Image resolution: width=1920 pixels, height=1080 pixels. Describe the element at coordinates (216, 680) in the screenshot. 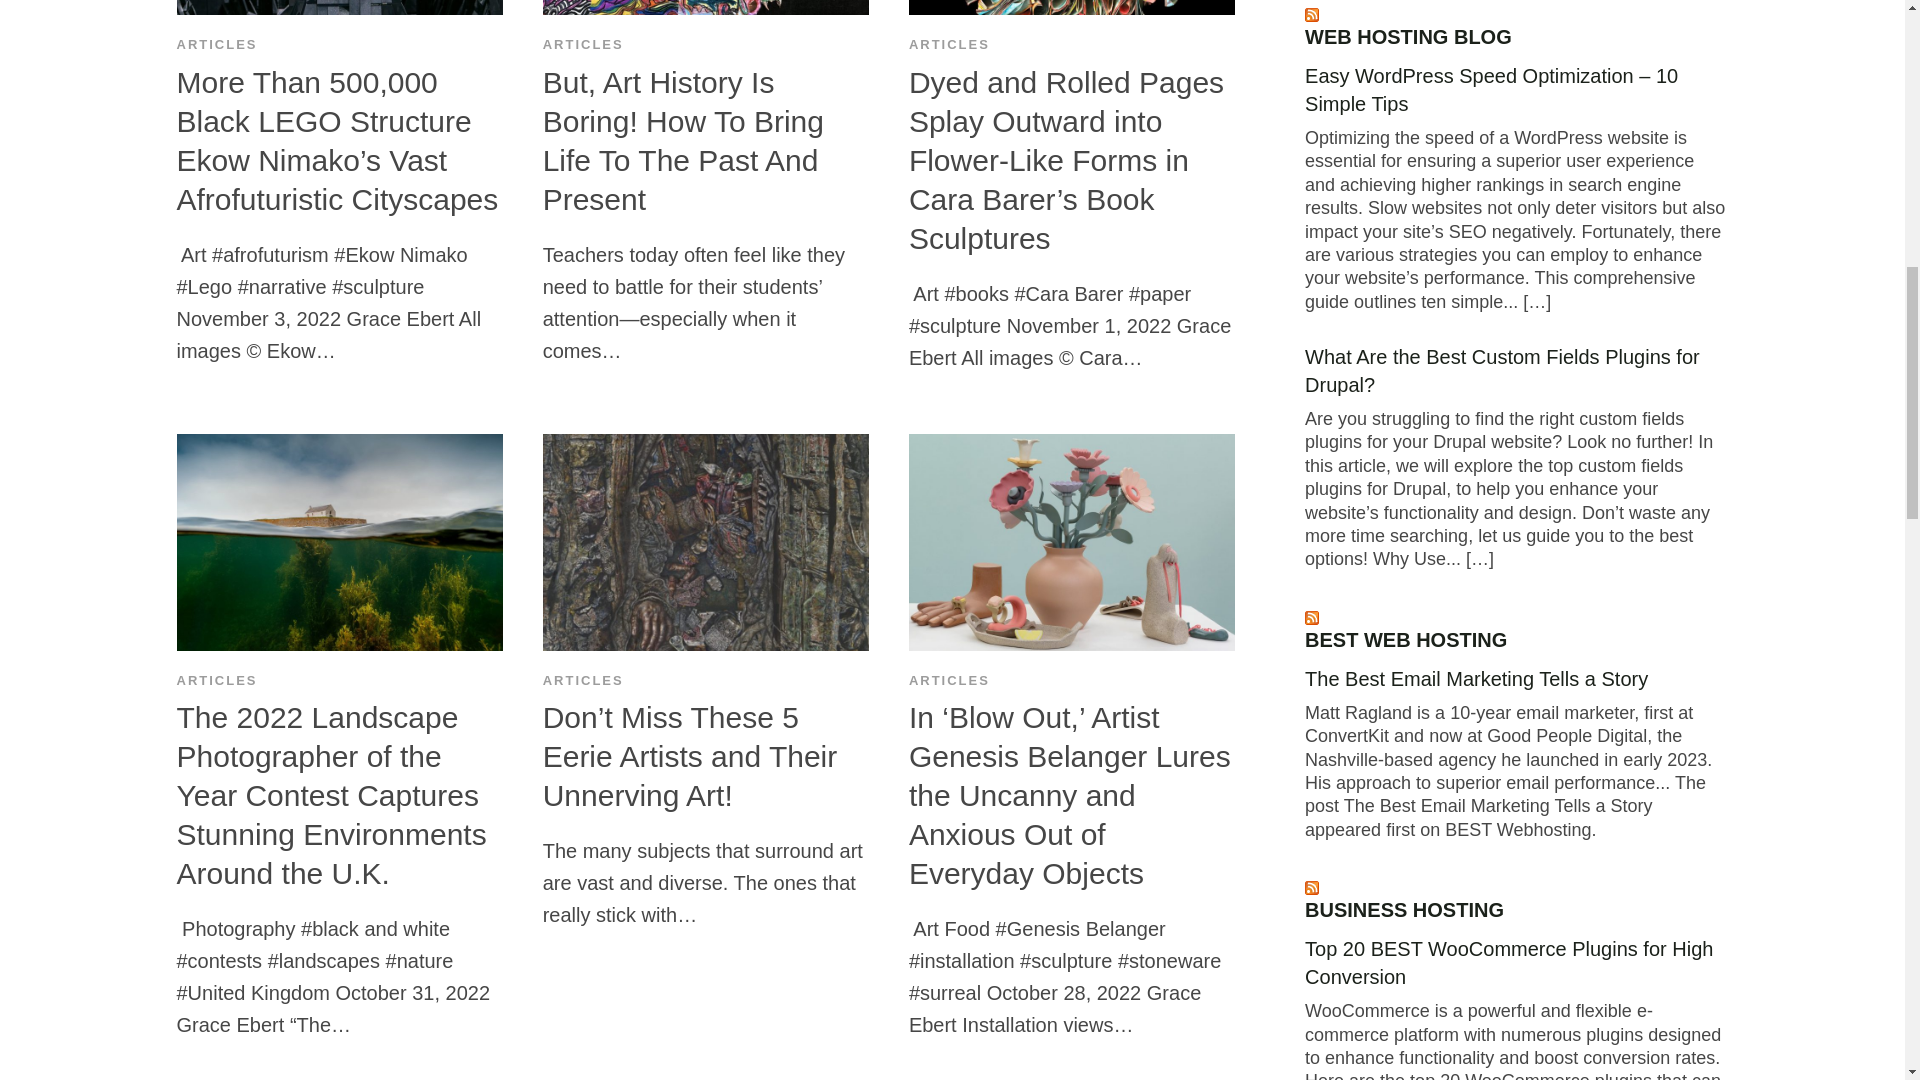

I see `ARTICLES` at that location.